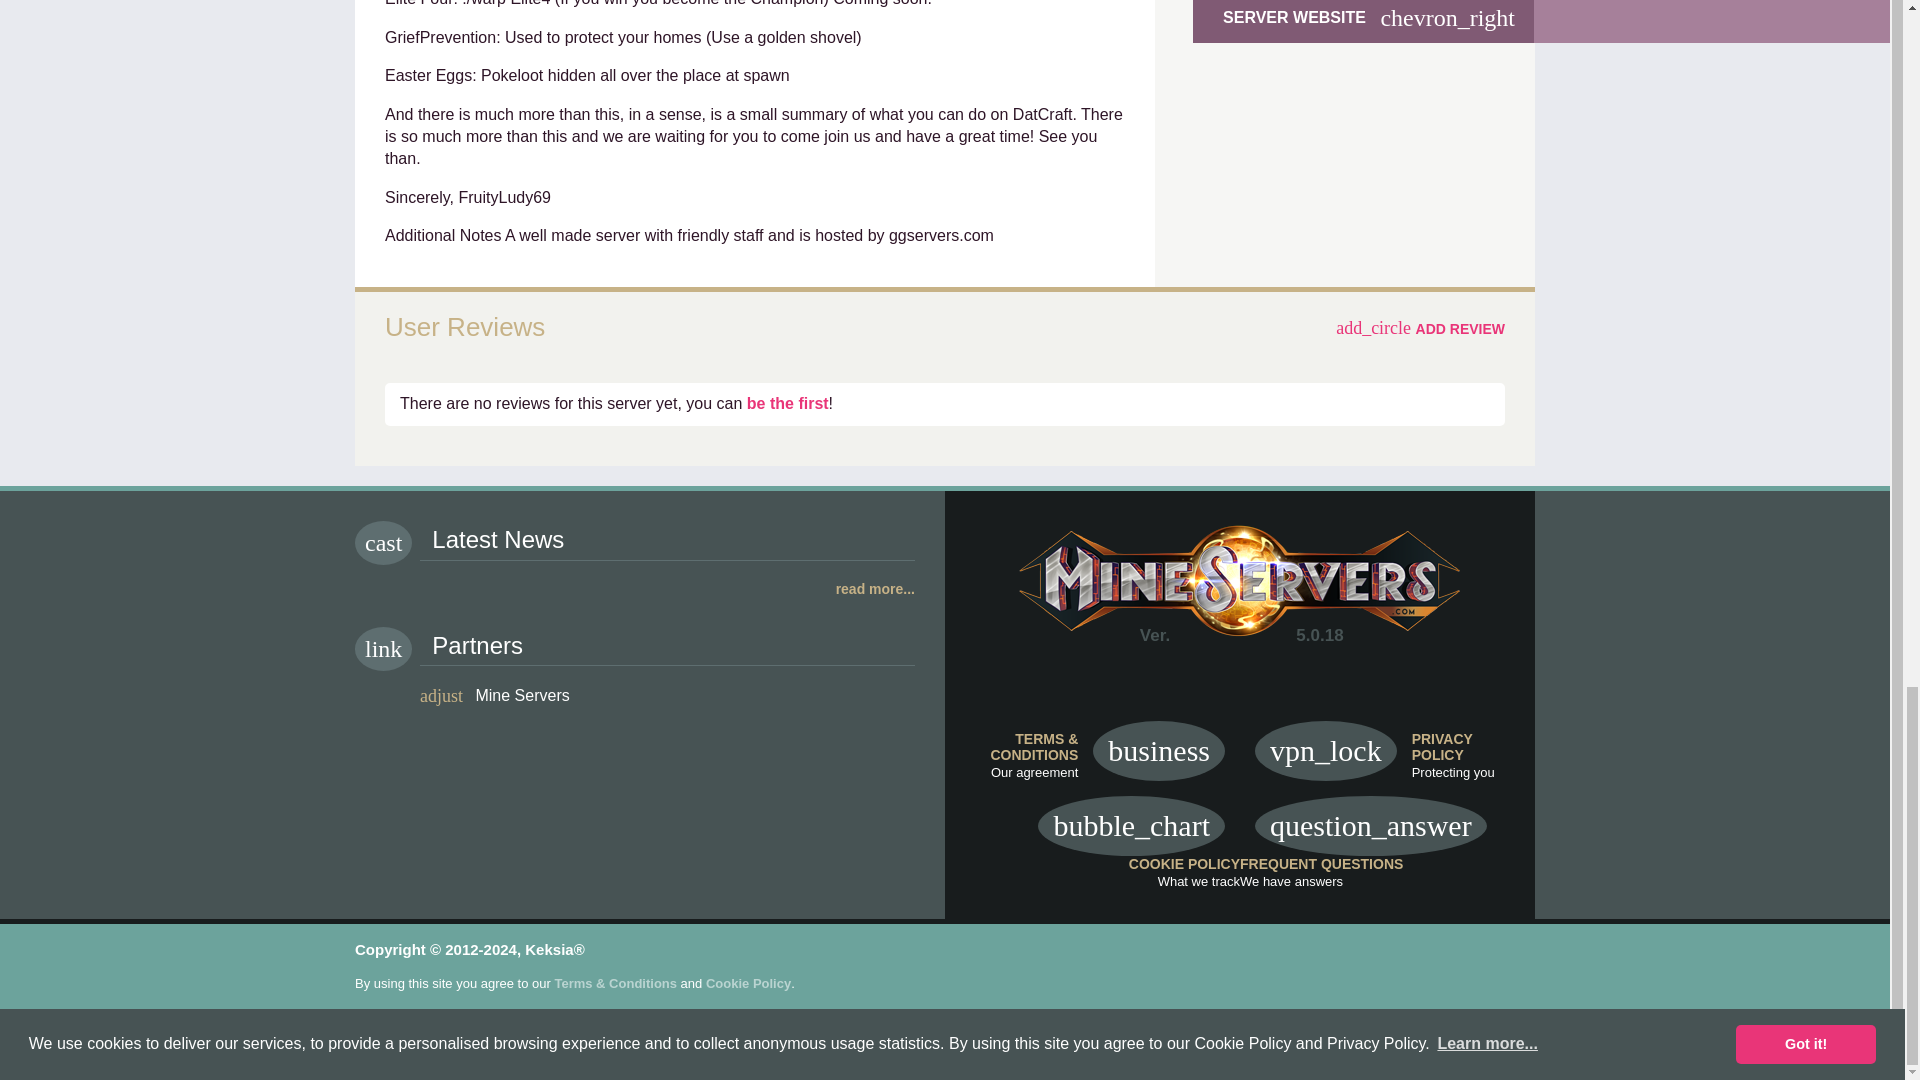 This screenshot has width=1920, height=1080. What do you see at coordinates (748, 984) in the screenshot?
I see `Cookie Policy` at bounding box center [748, 984].